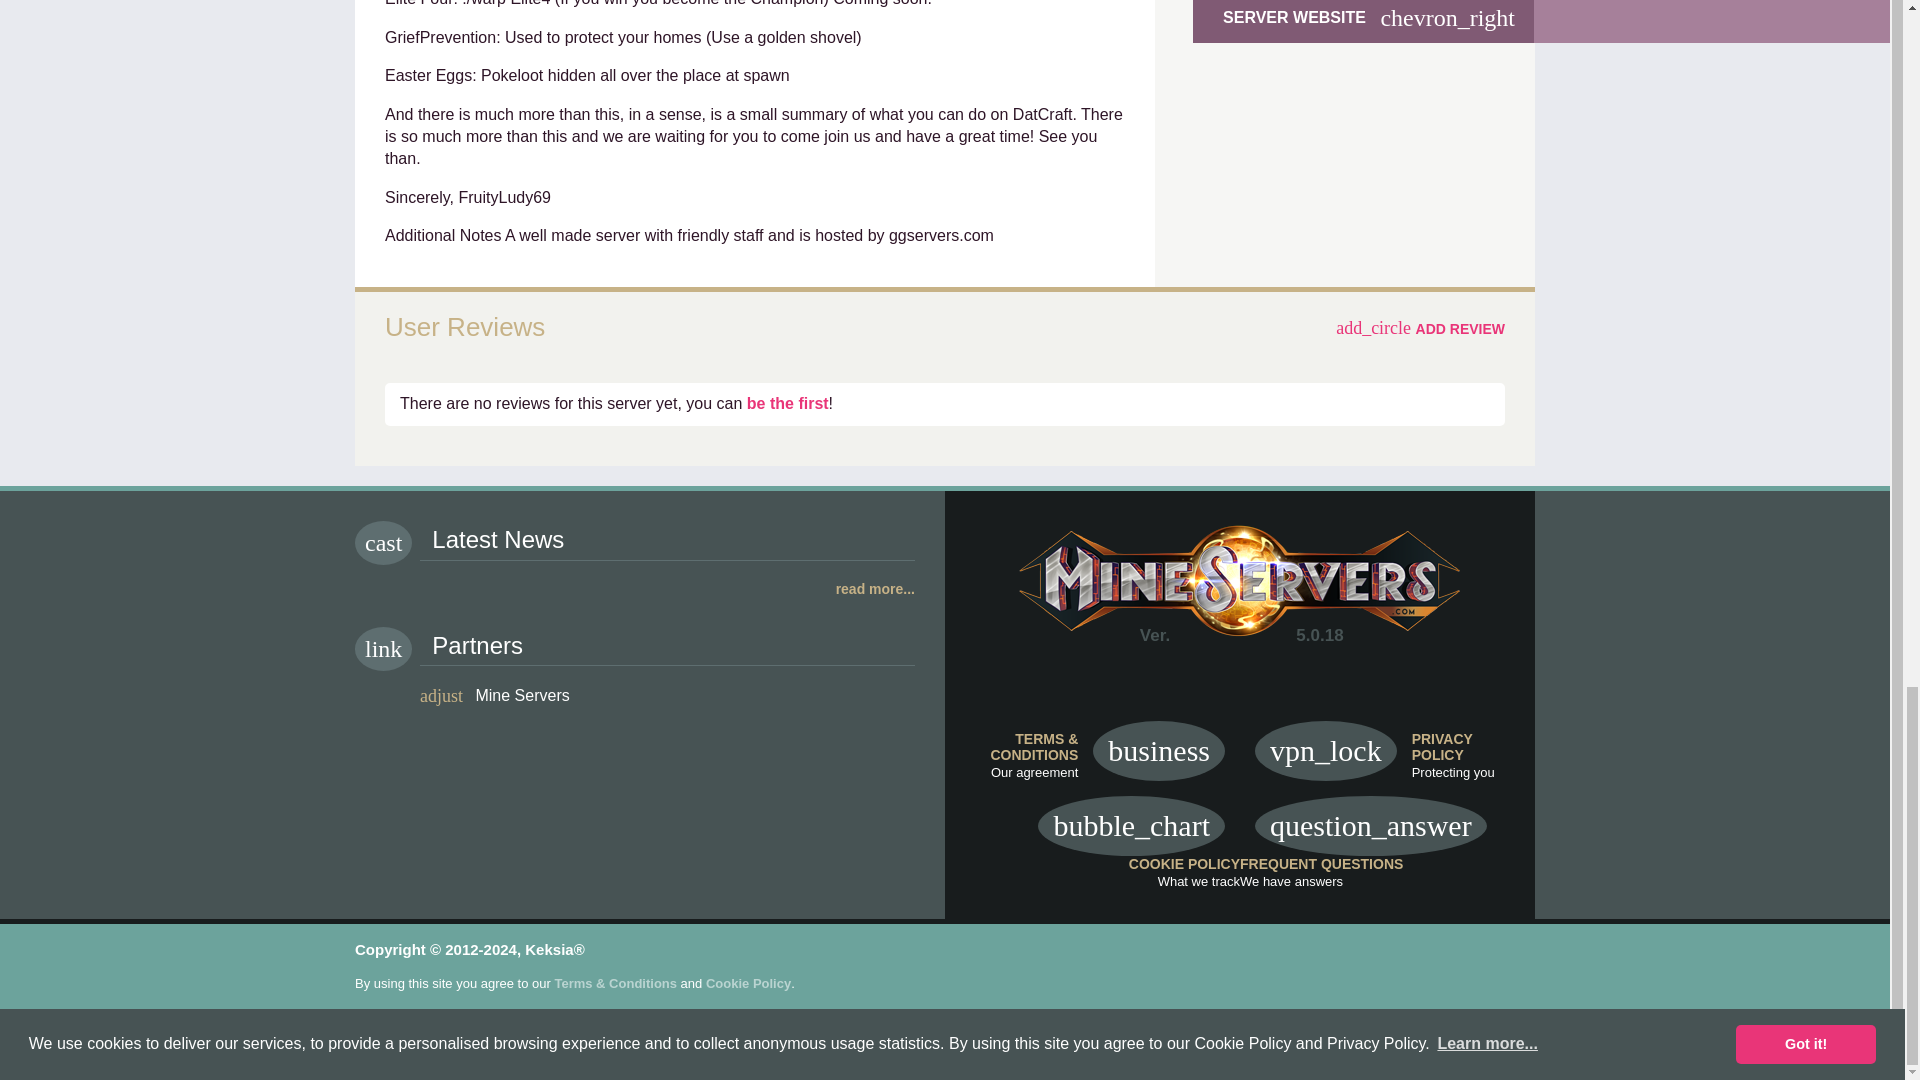 This screenshot has width=1920, height=1080. What do you see at coordinates (748, 984) in the screenshot?
I see `Cookie Policy` at bounding box center [748, 984].